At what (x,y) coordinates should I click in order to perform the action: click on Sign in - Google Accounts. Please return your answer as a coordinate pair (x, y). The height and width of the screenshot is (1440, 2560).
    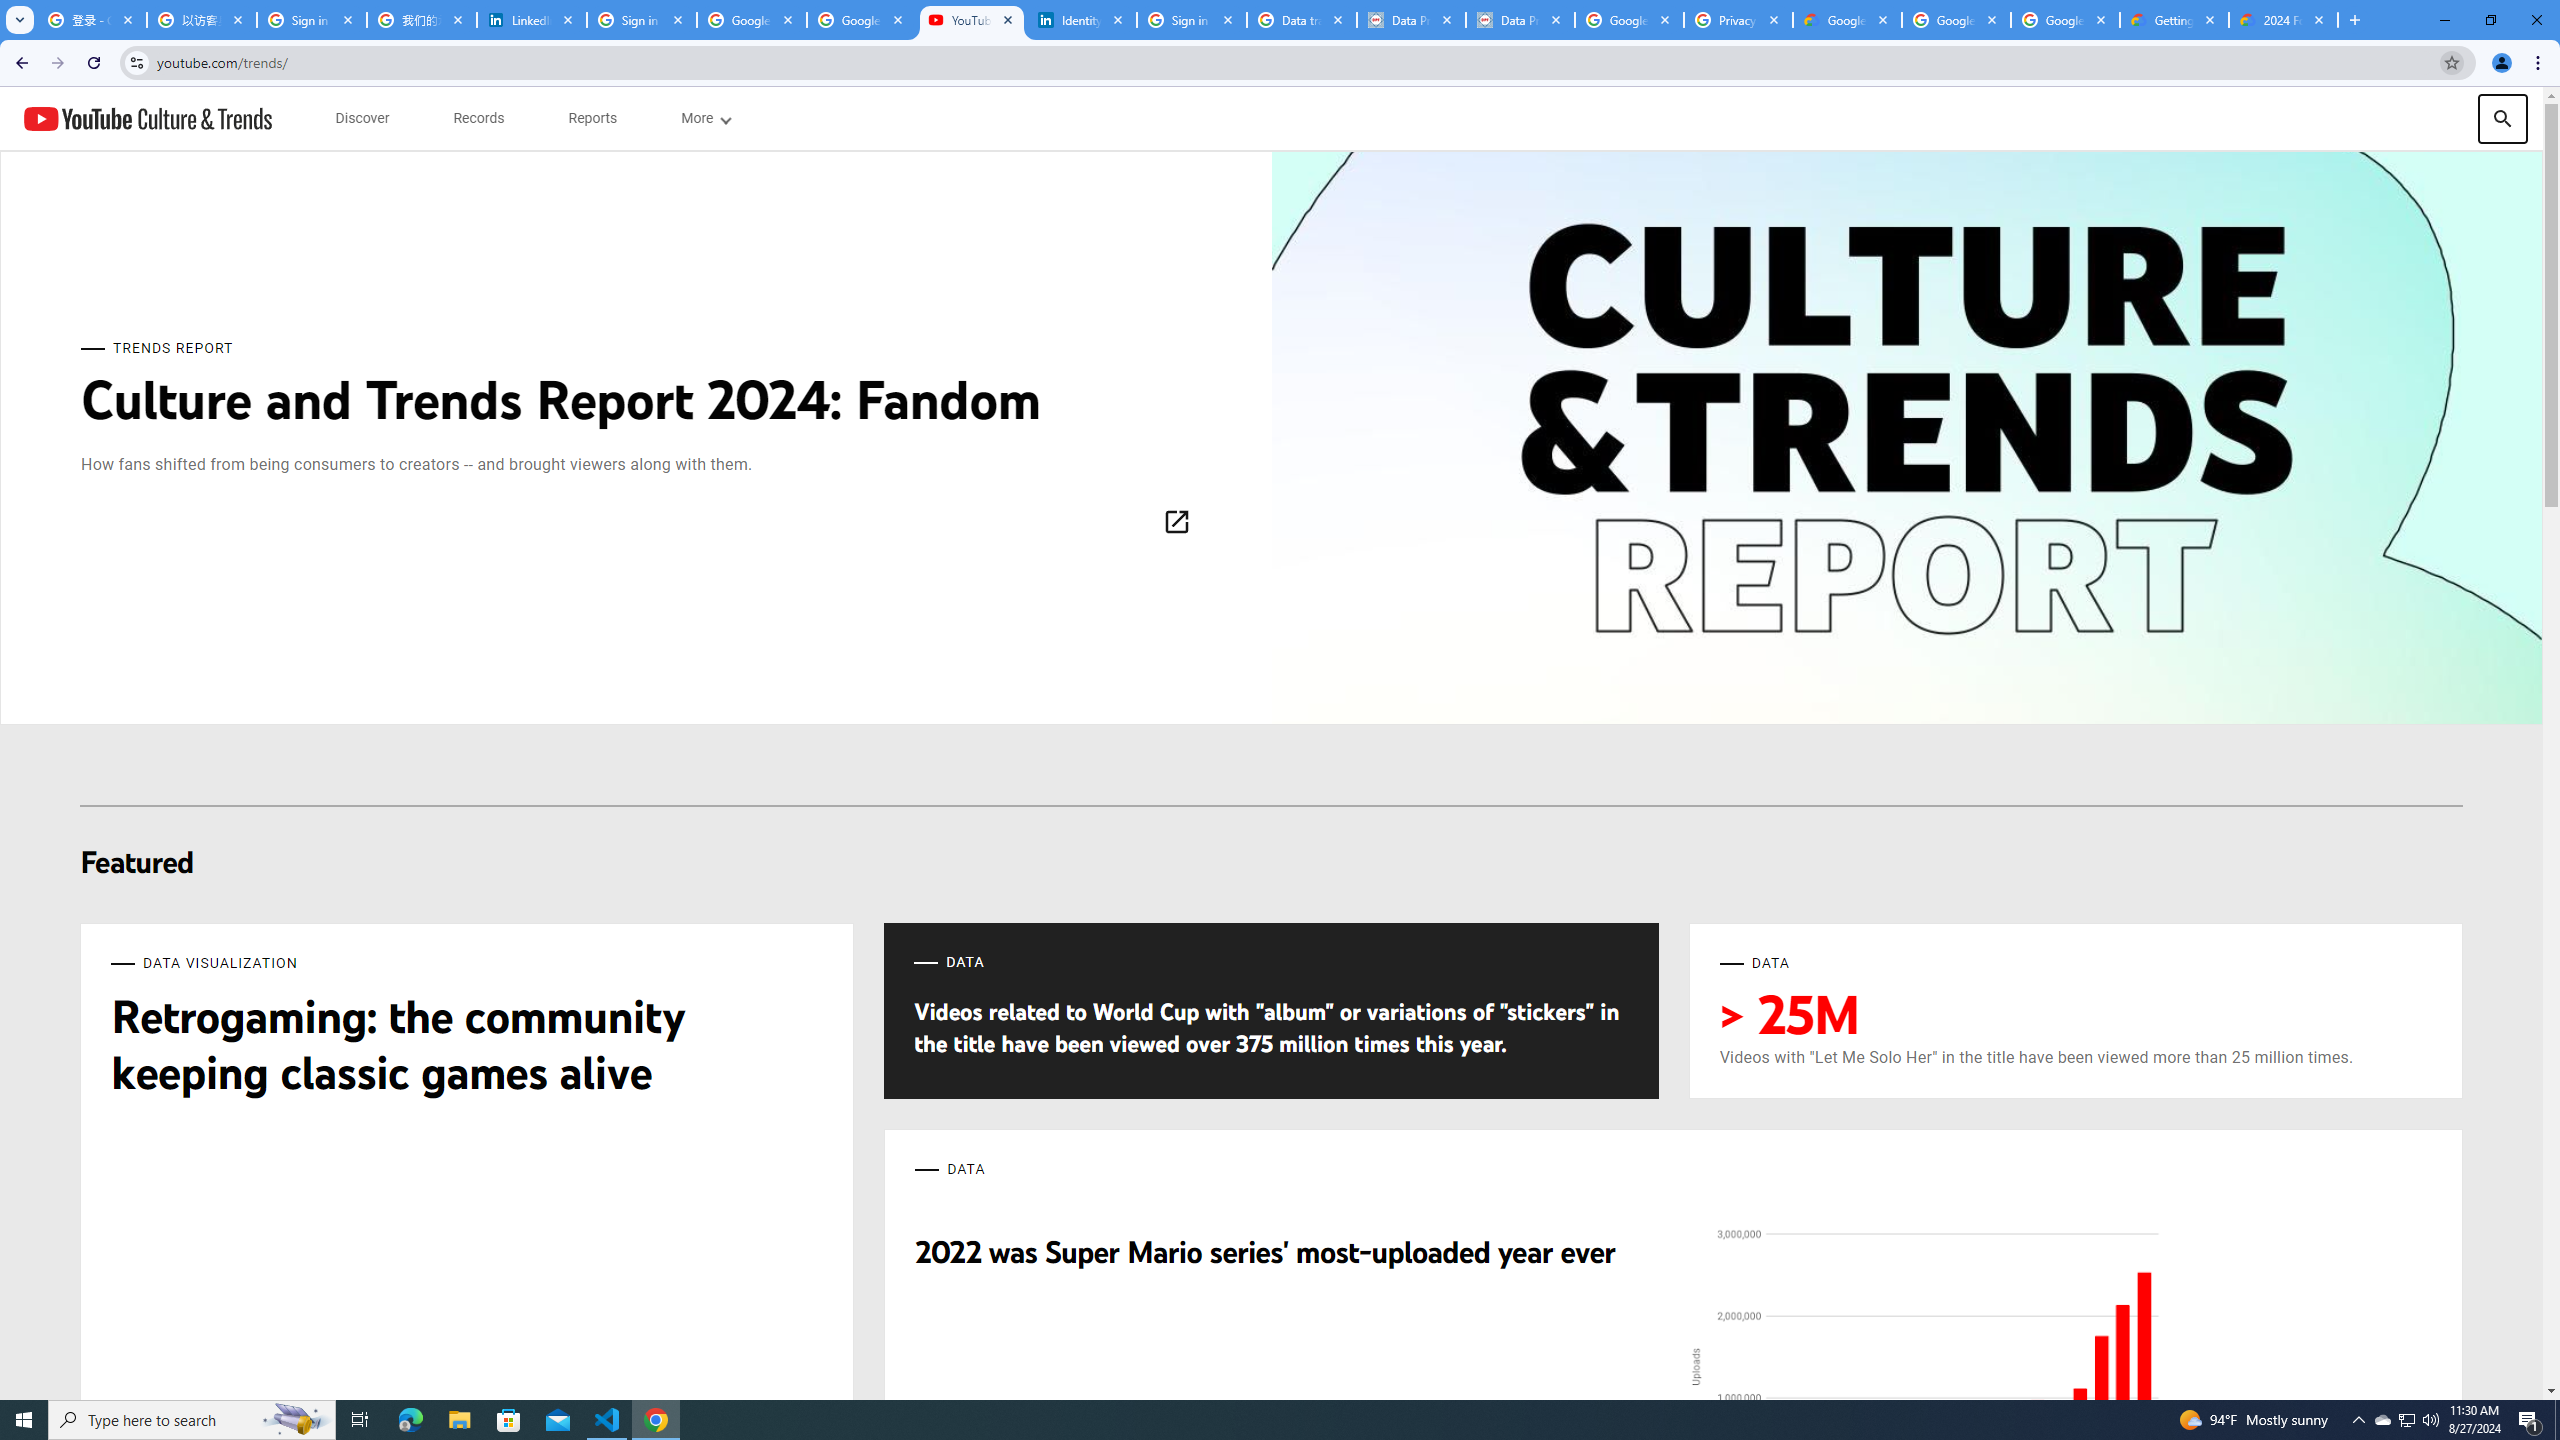
    Looking at the image, I should click on (1192, 20).